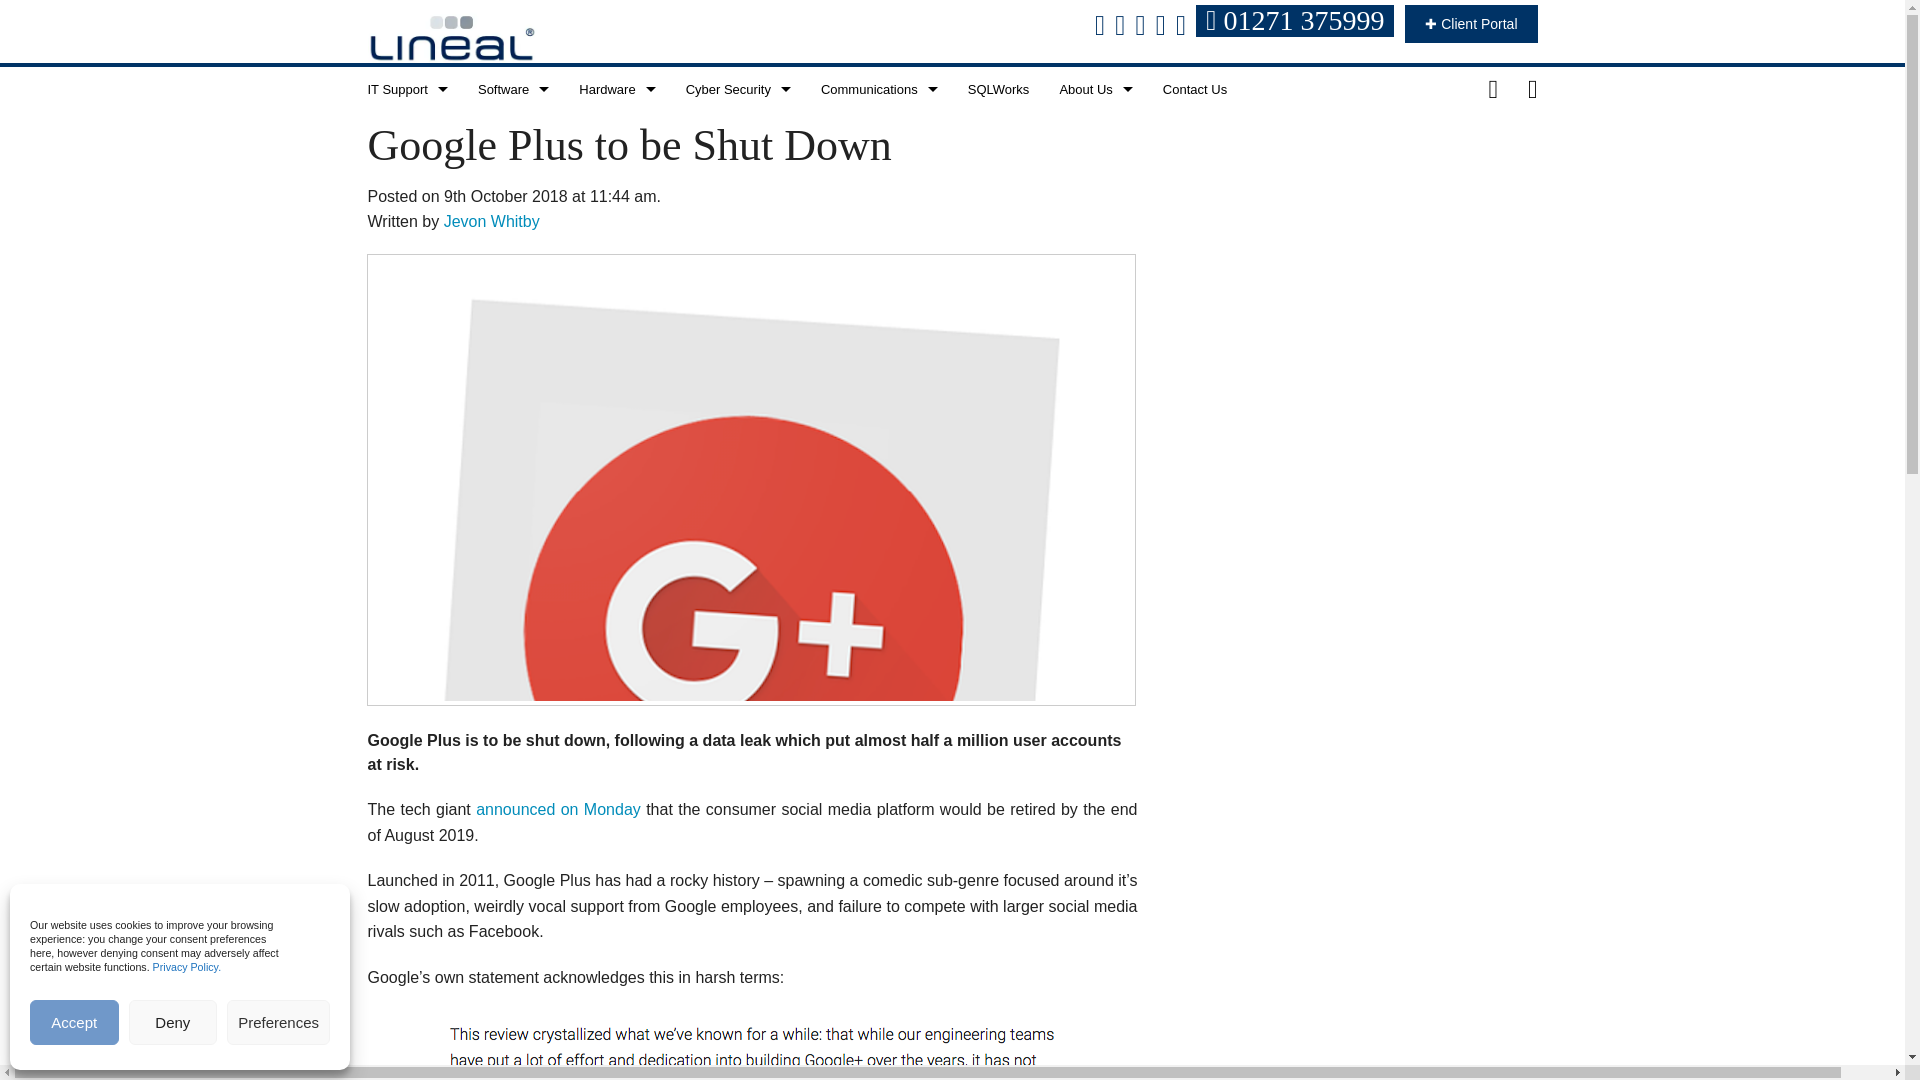 This screenshot has width=1920, height=1080. I want to click on Deny, so click(173, 1022).